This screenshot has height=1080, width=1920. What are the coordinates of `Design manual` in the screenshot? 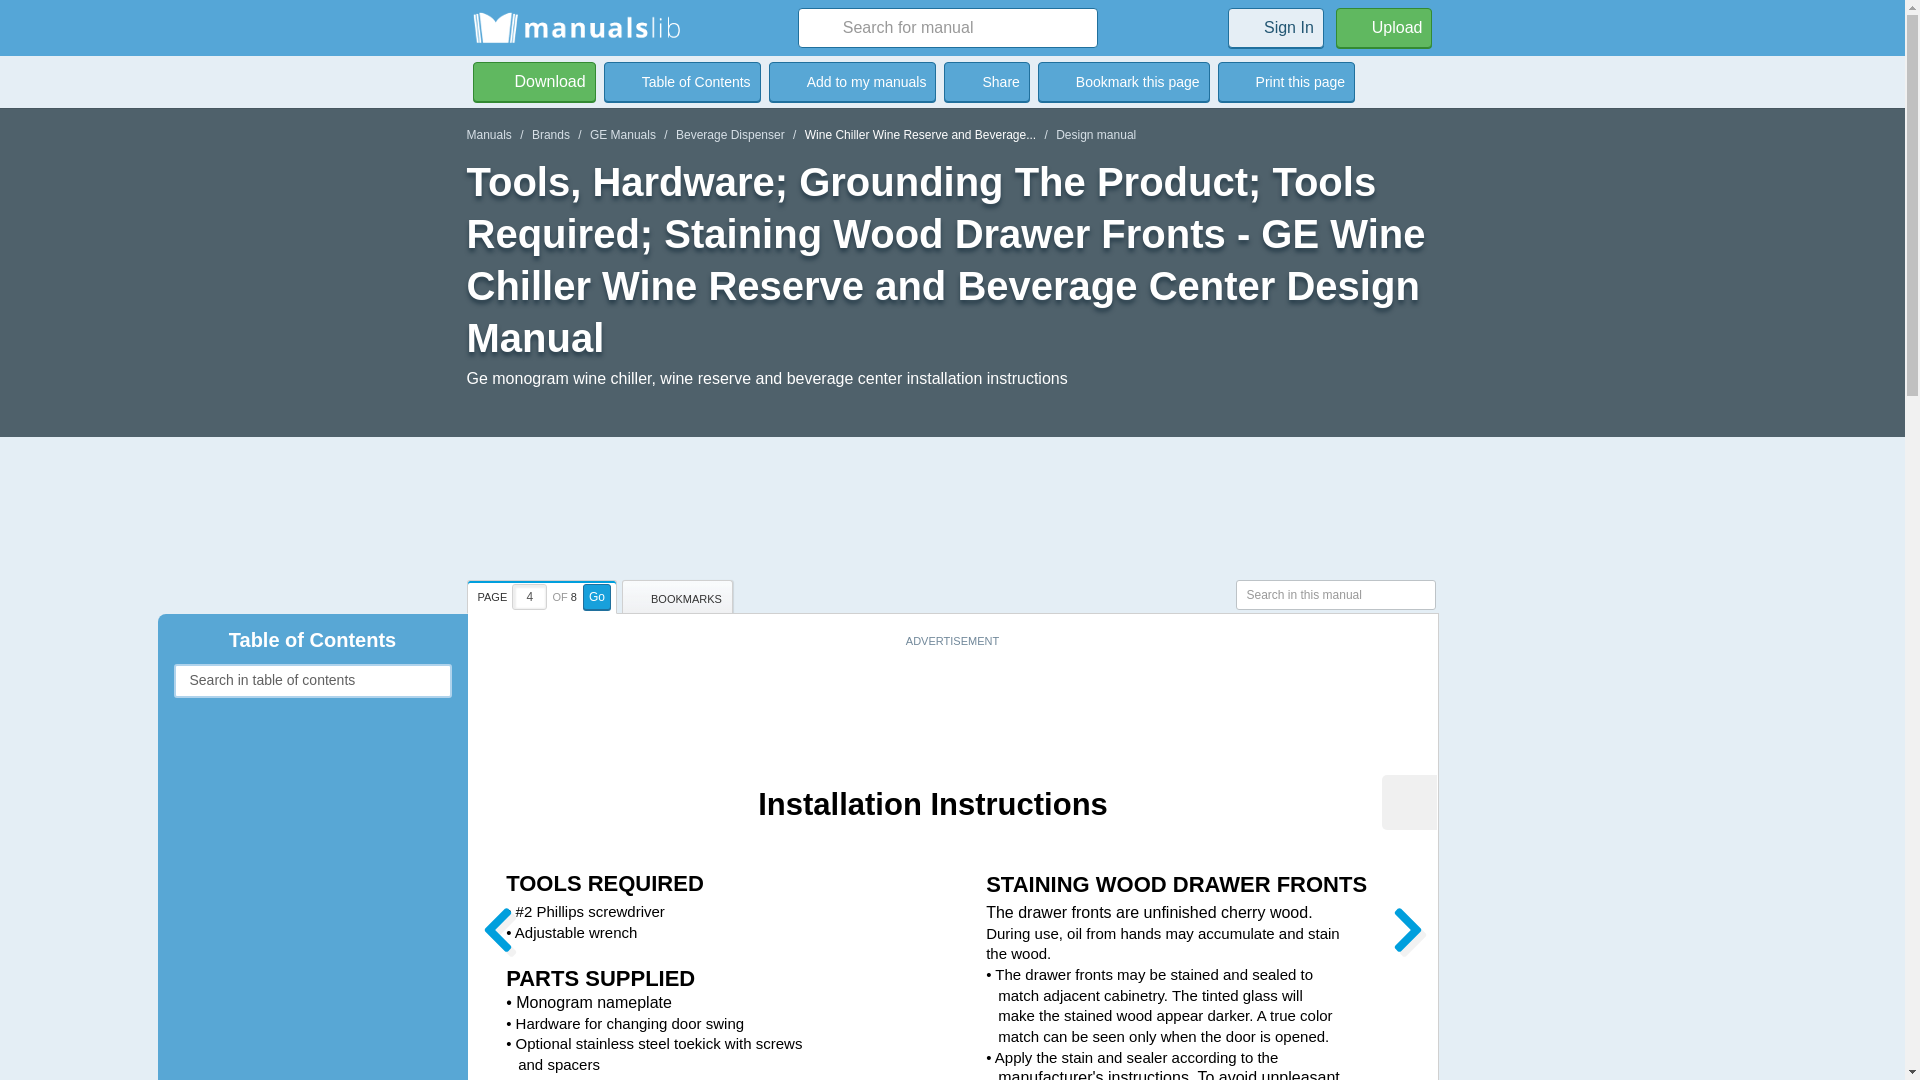 It's located at (1096, 134).